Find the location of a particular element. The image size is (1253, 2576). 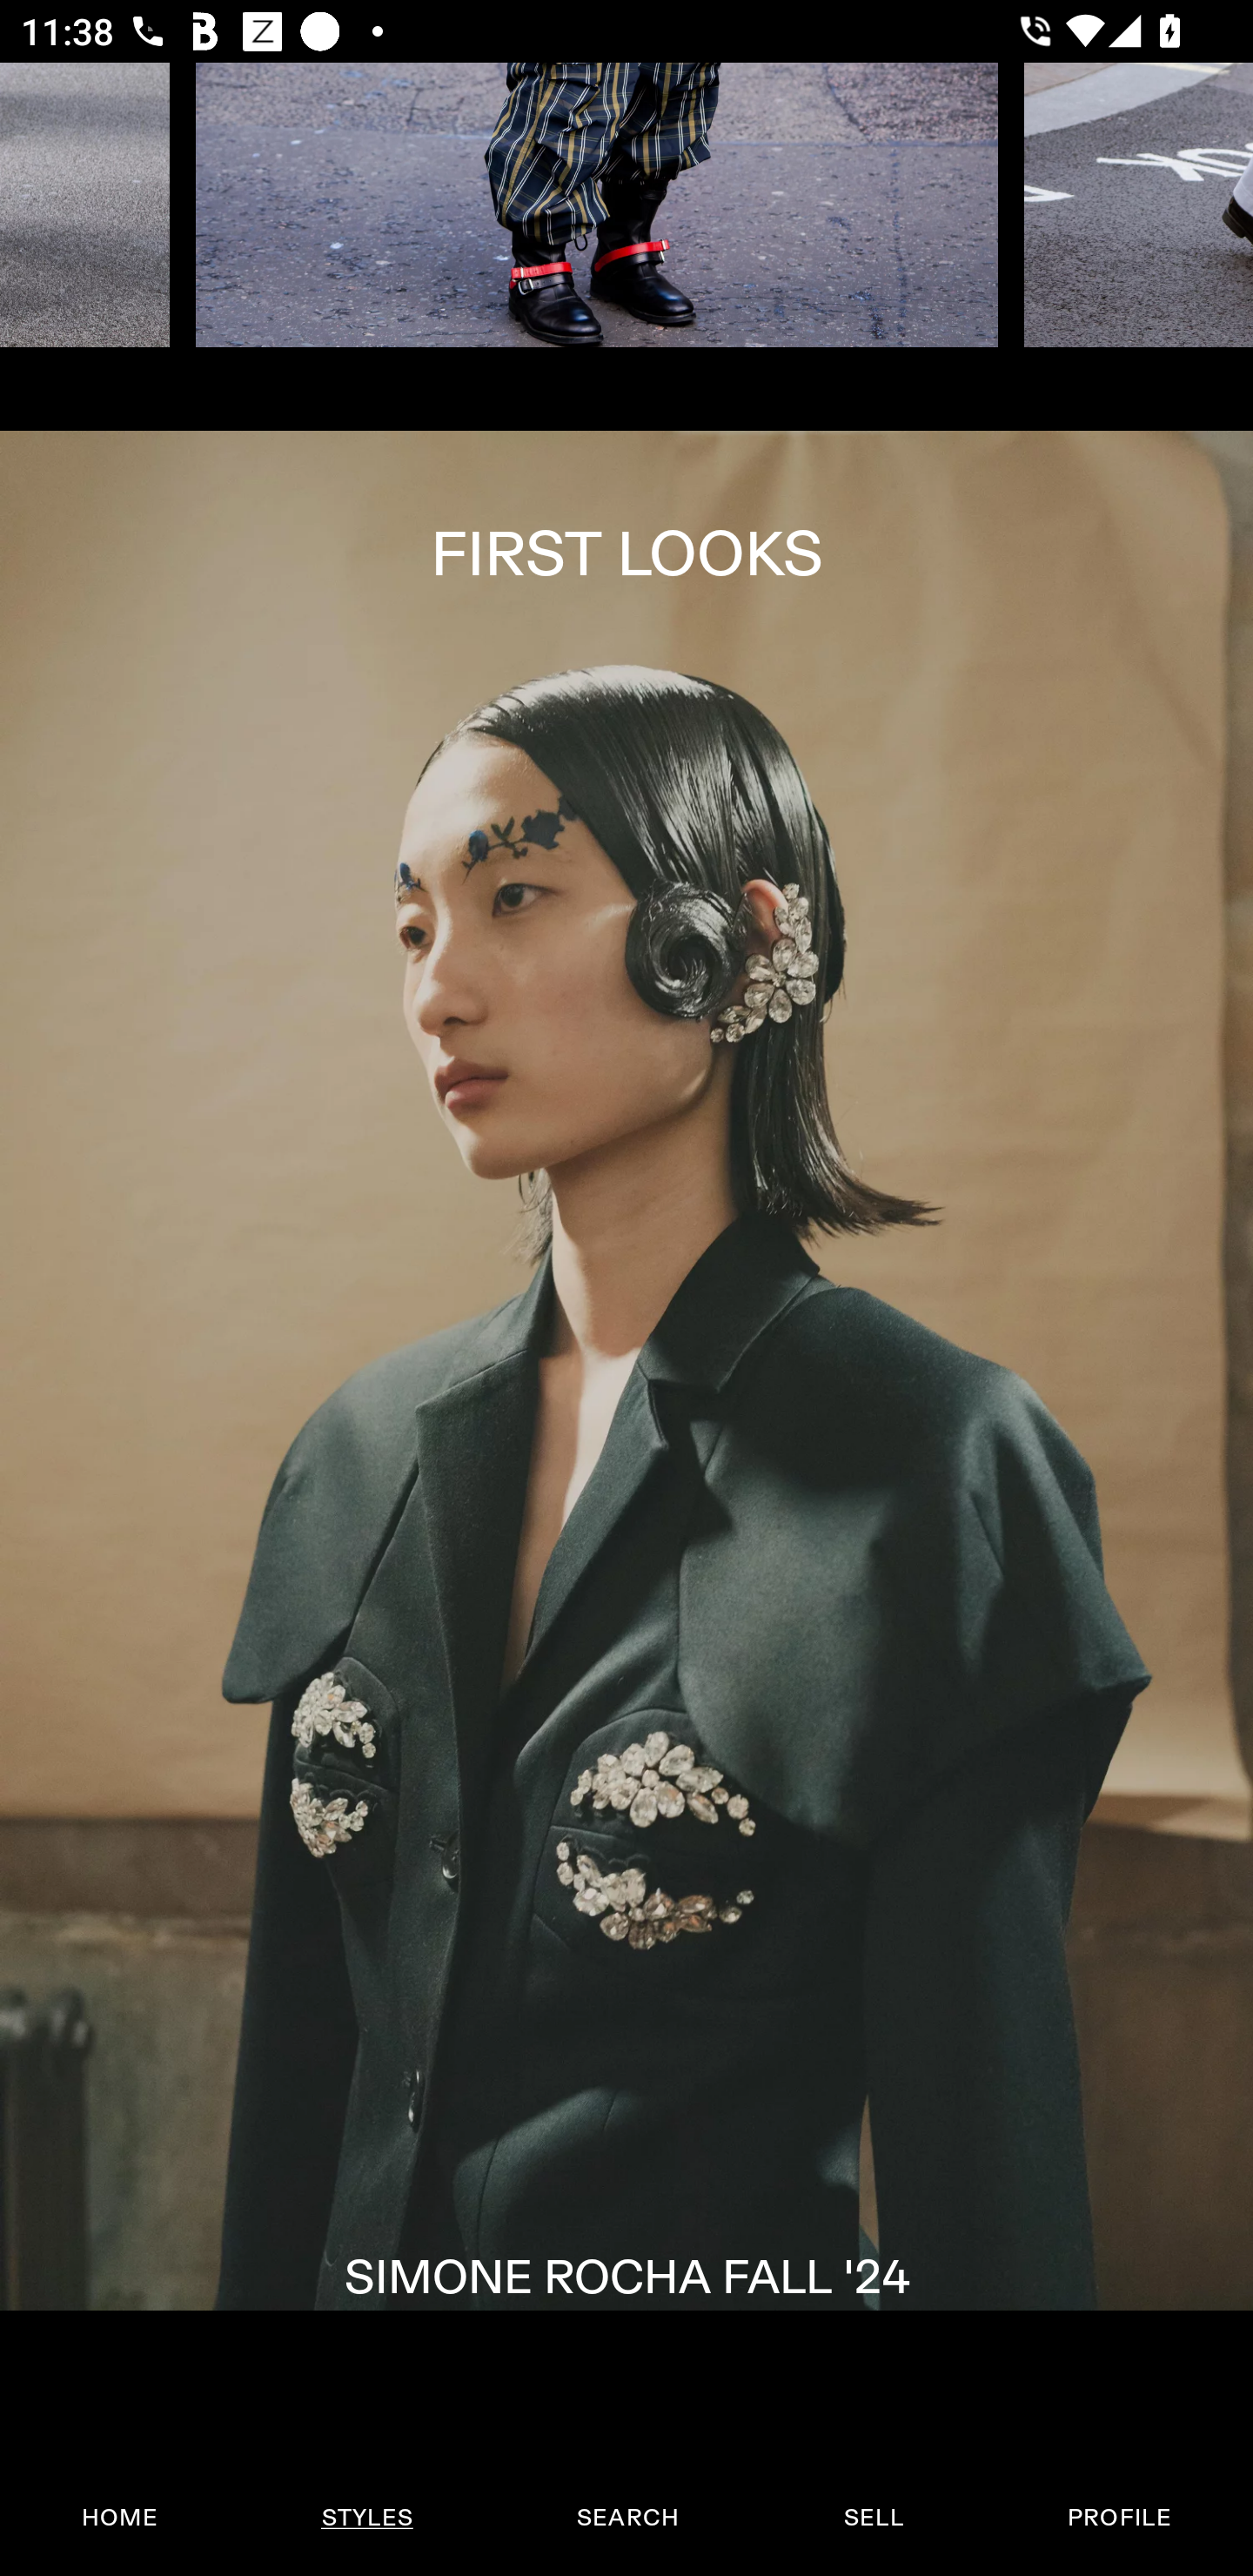

PROFILE is located at coordinates (1119, 2518).